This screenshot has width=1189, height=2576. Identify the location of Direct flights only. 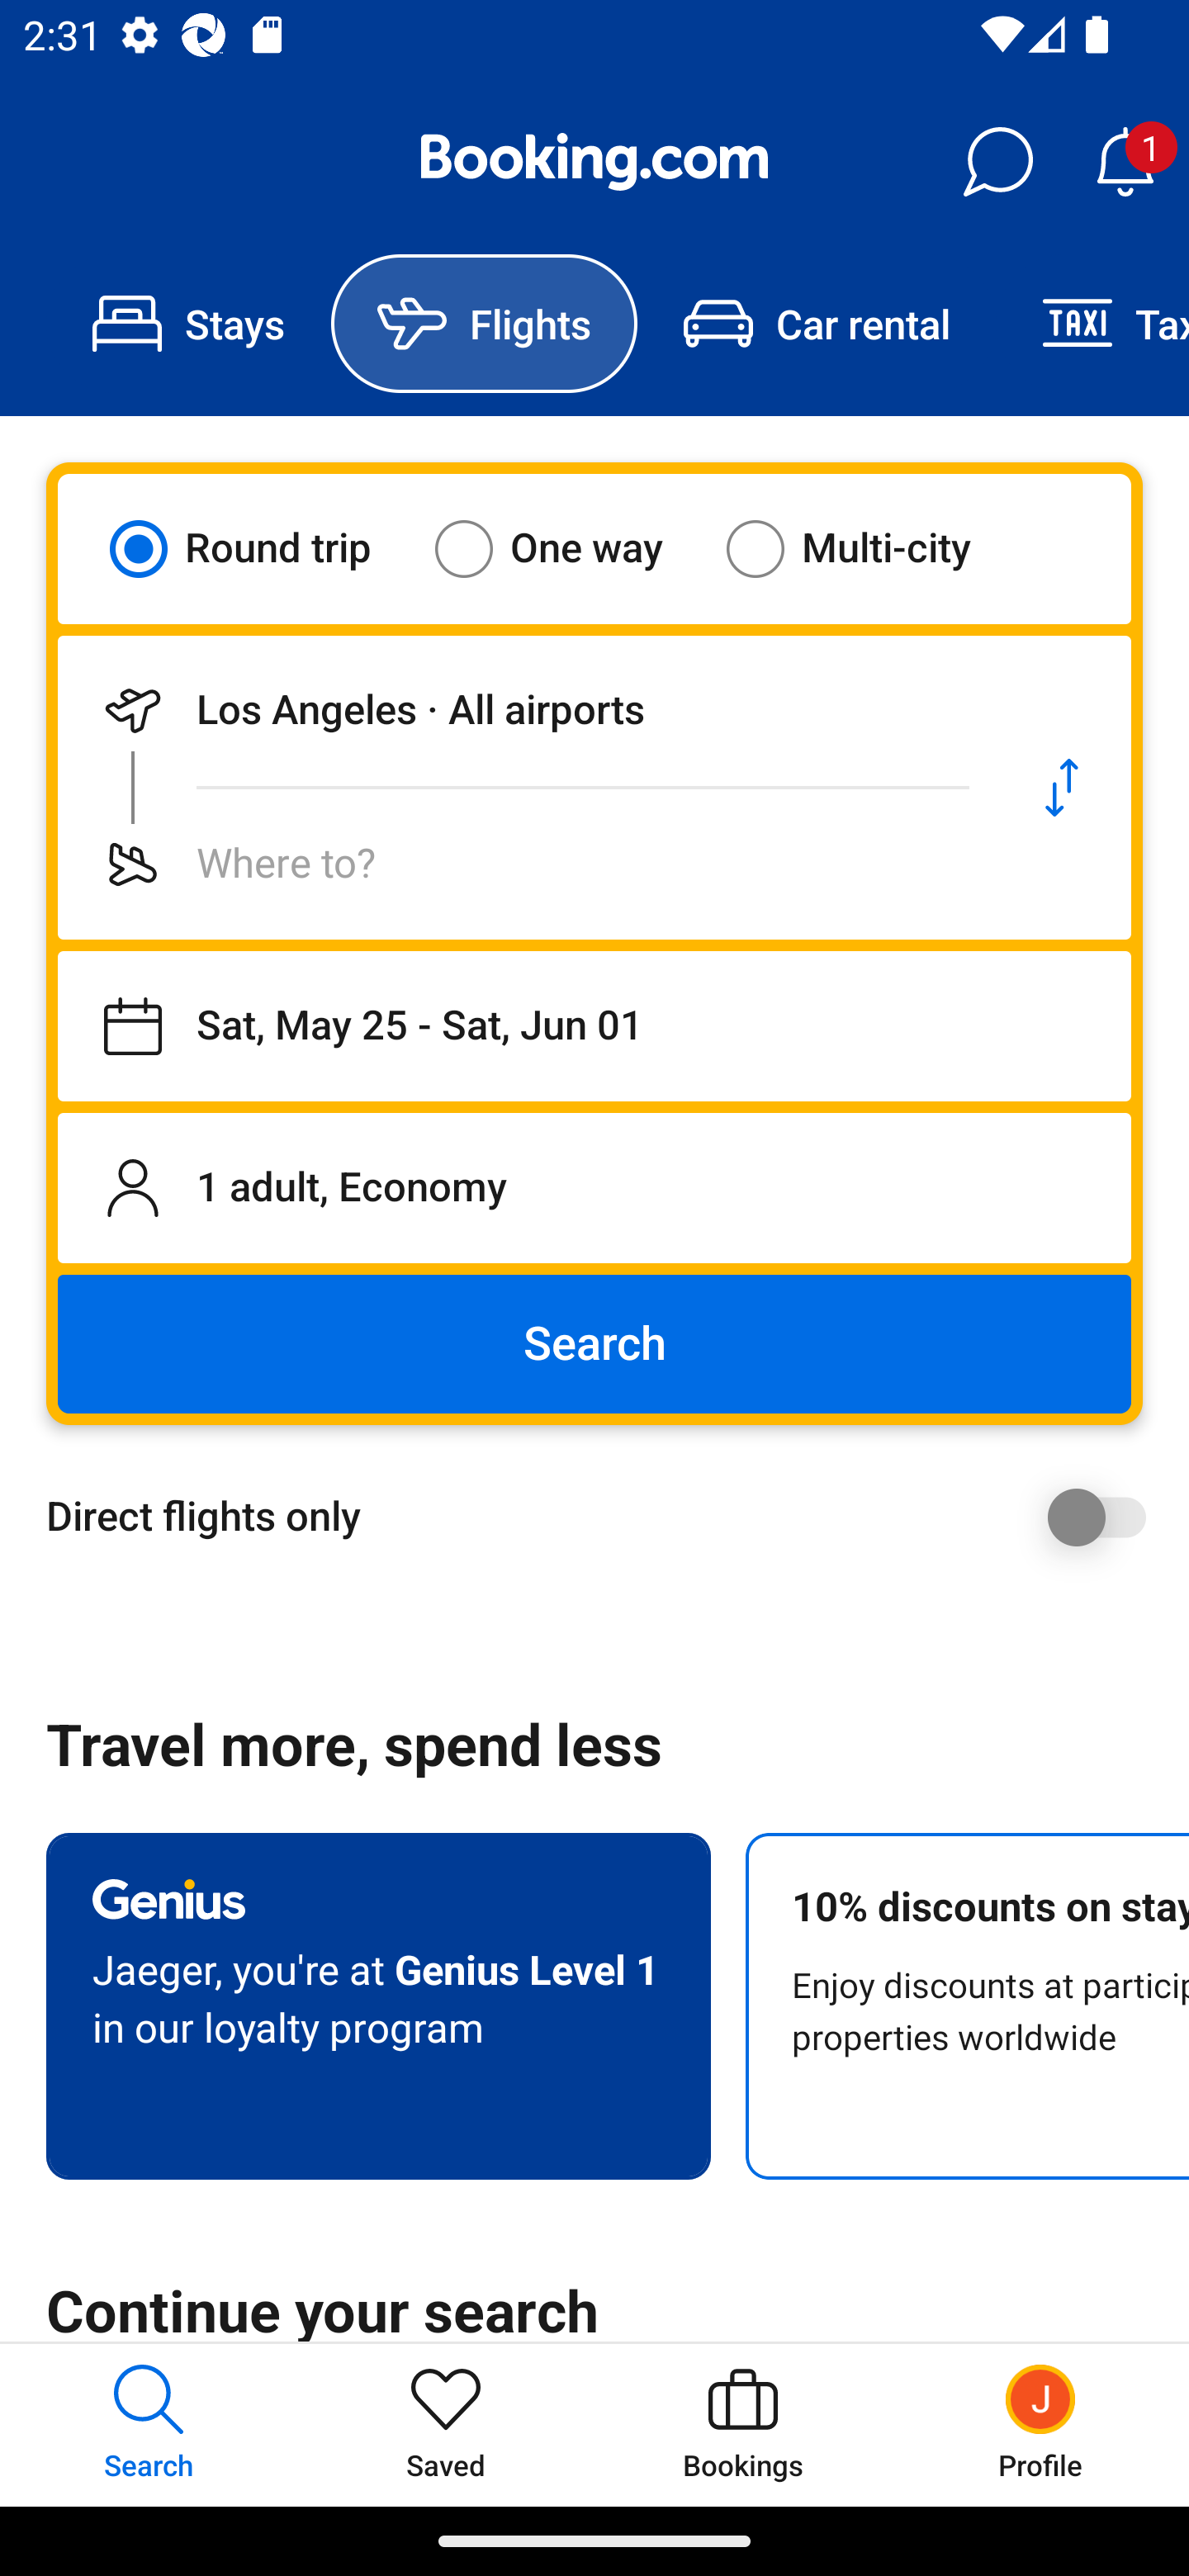
(606, 1517).